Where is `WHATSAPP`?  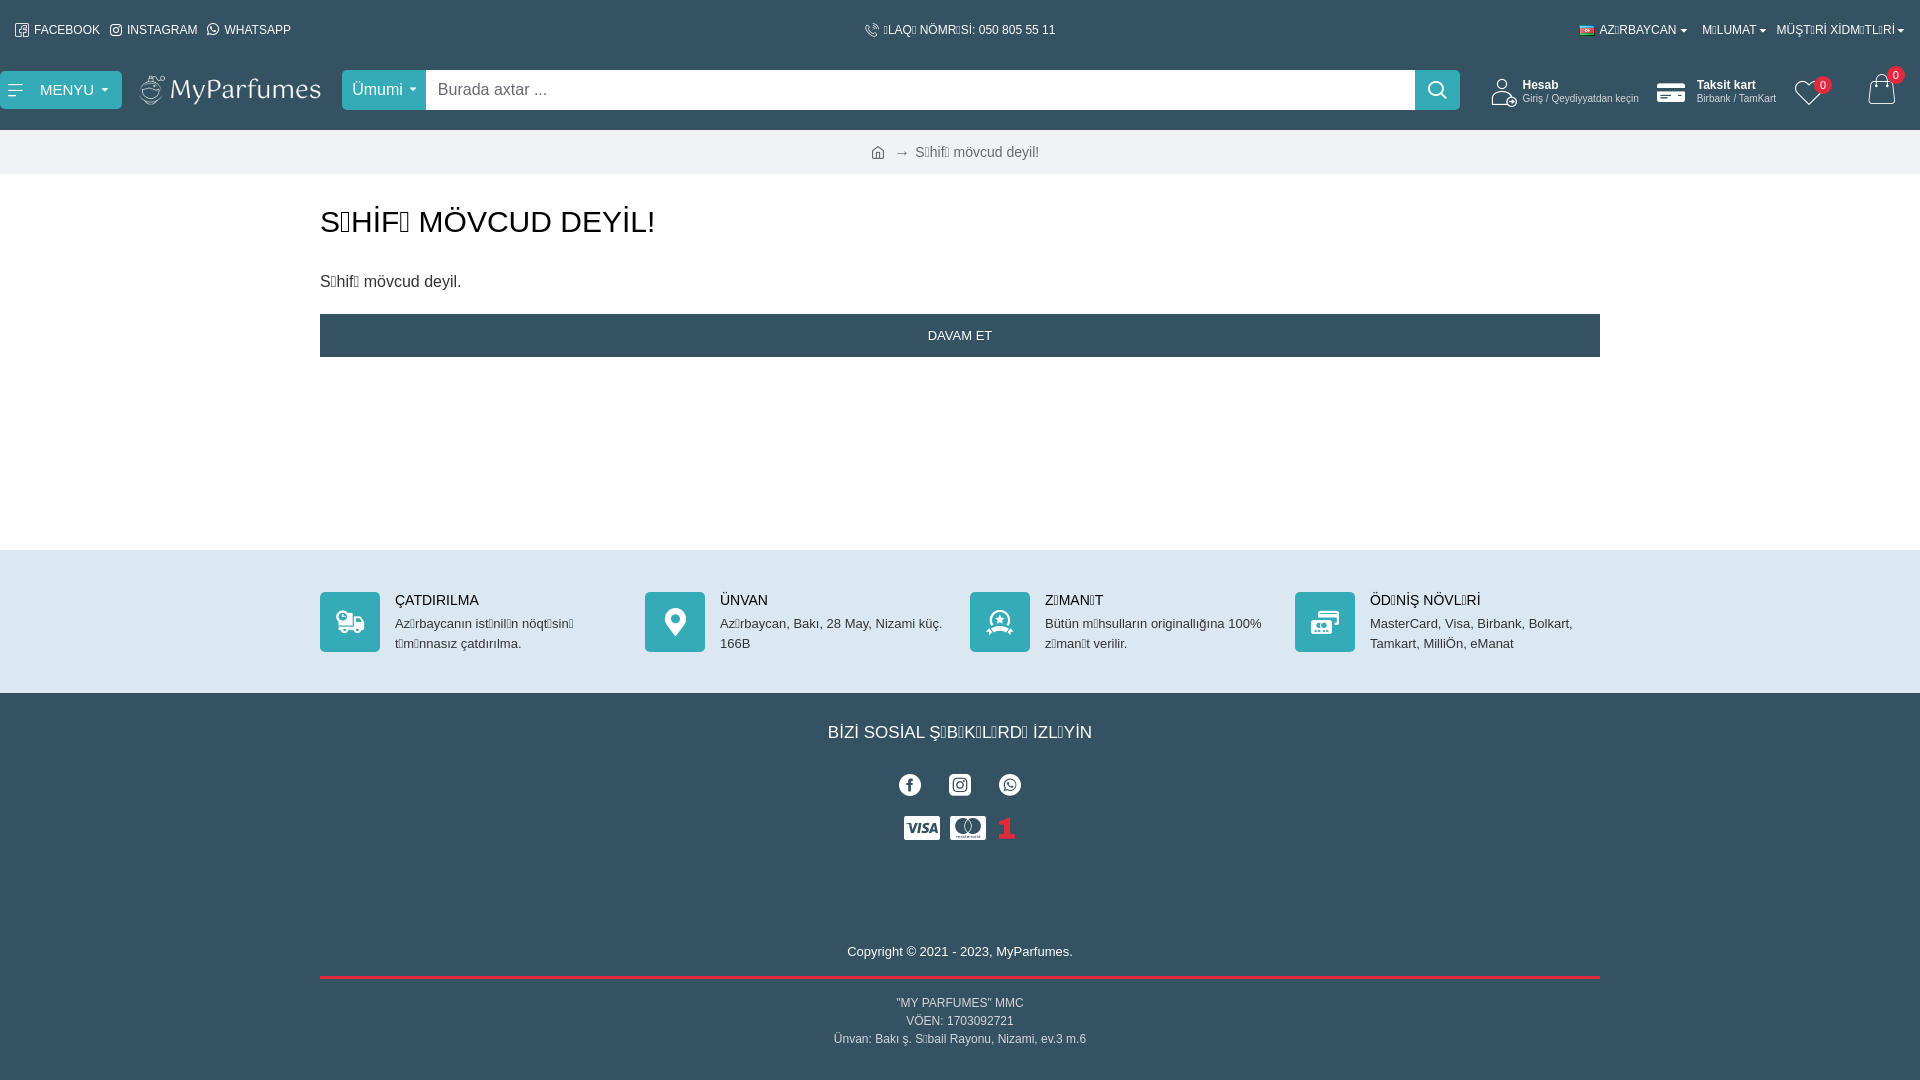
WHATSAPP is located at coordinates (248, 30).